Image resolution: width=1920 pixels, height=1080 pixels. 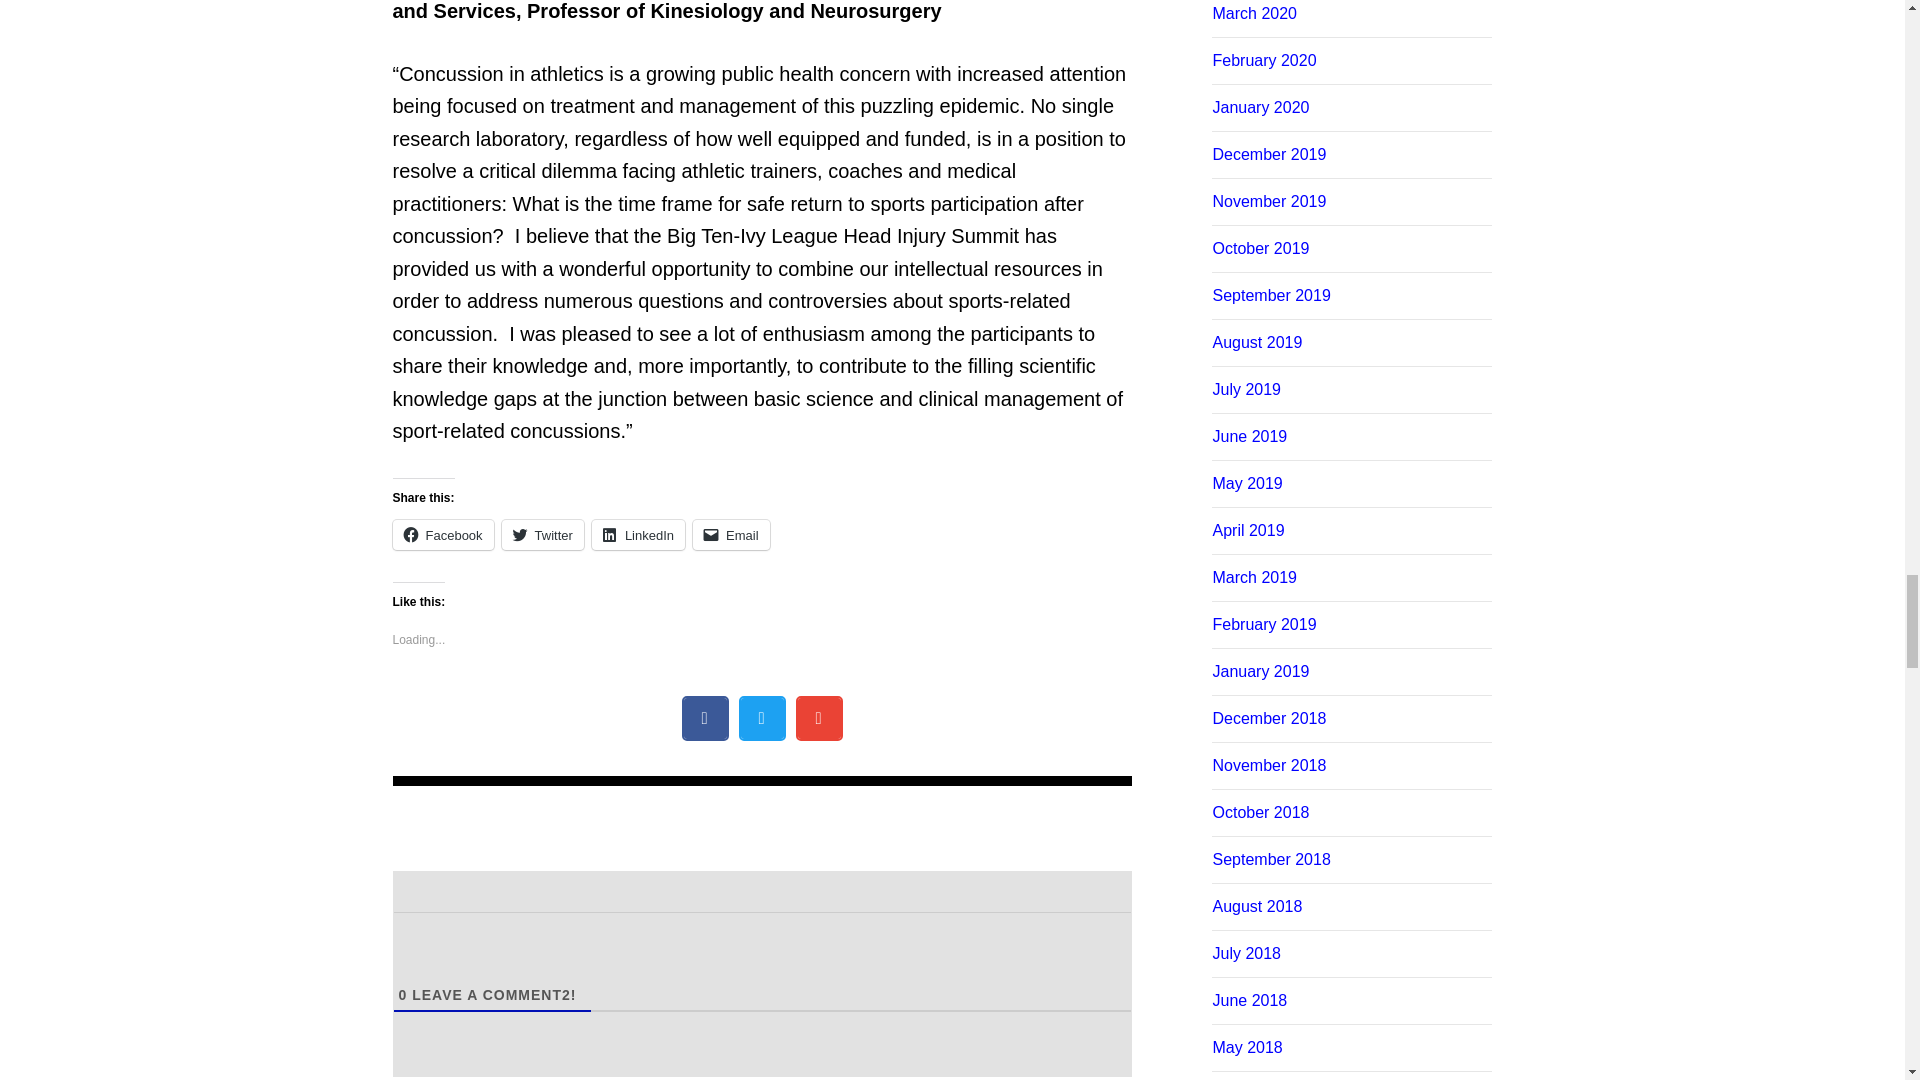 What do you see at coordinates (542, 534) in the screenshot?
I see `Click to share on Twitter` at bounding box center [542, 534].